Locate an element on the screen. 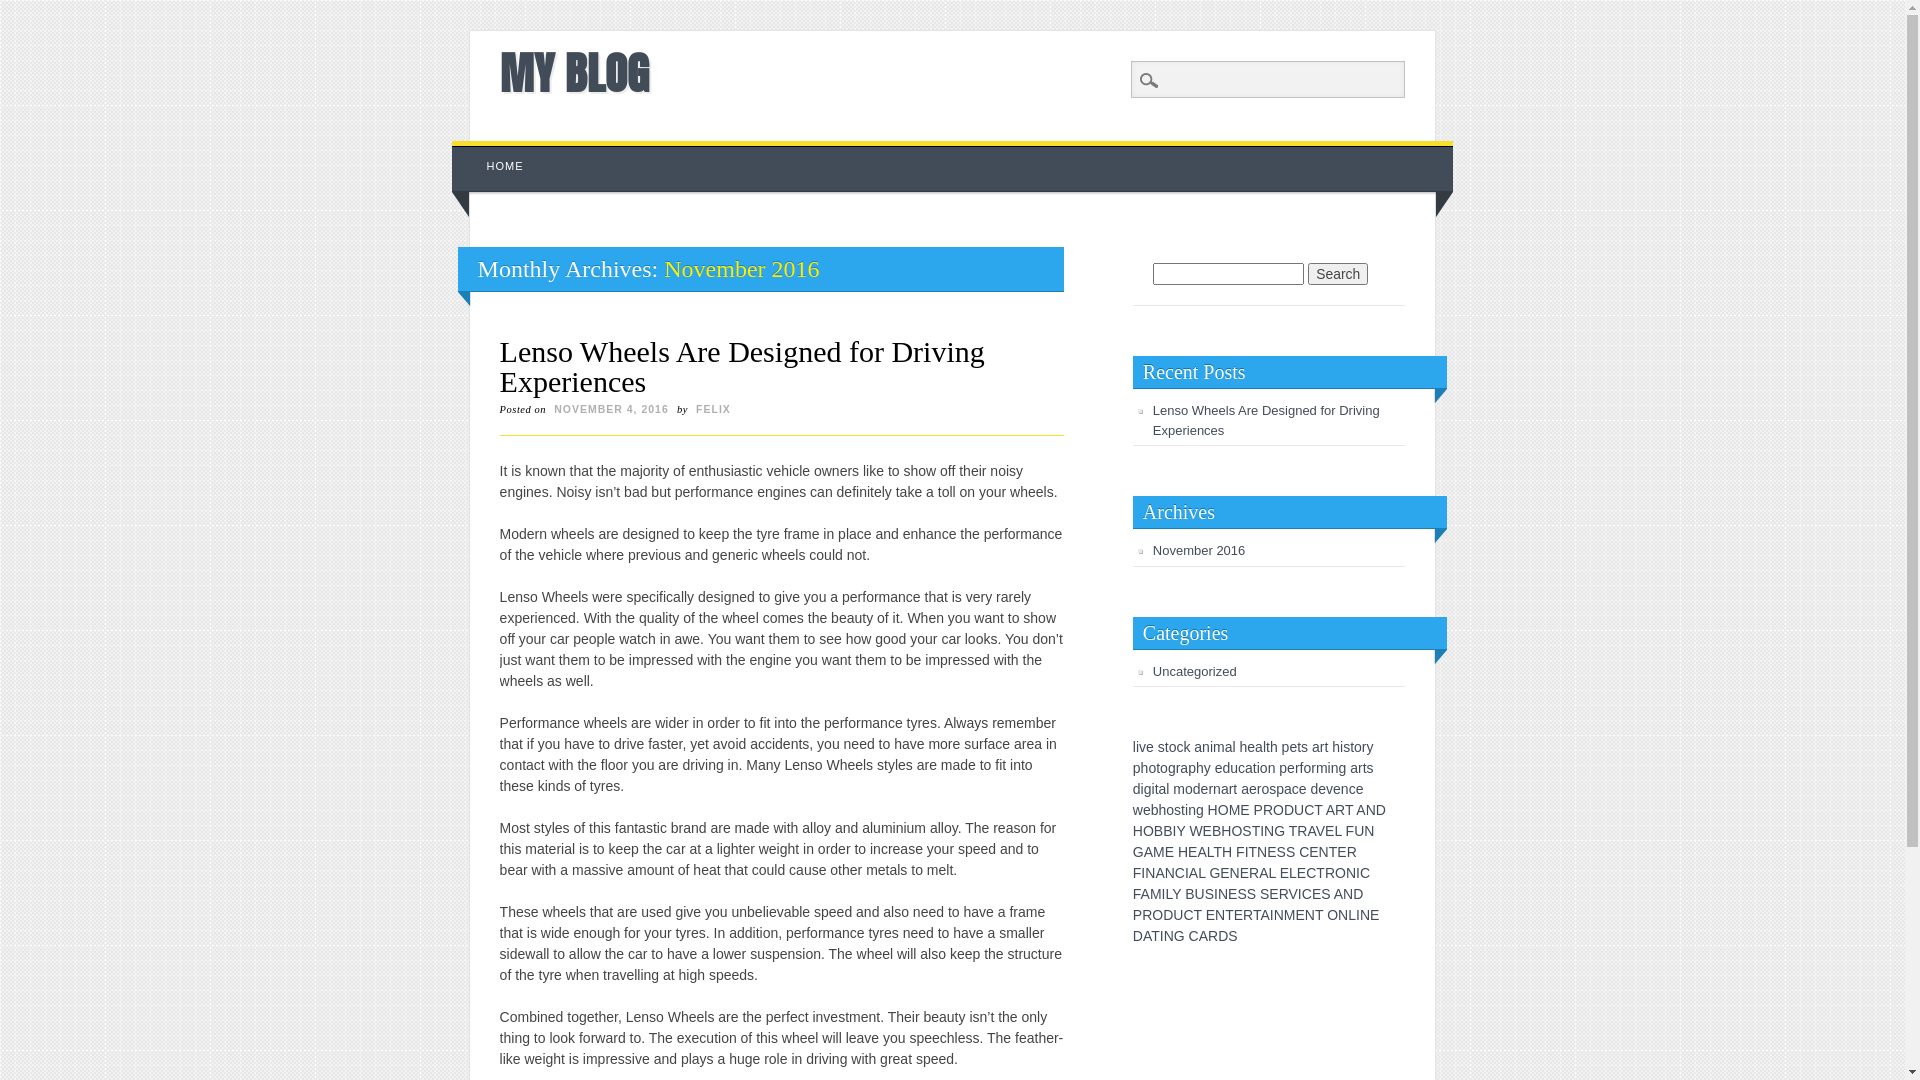 The width and height of the screenshot is (1920, 1080). e is located at coordinates (1205, 789).